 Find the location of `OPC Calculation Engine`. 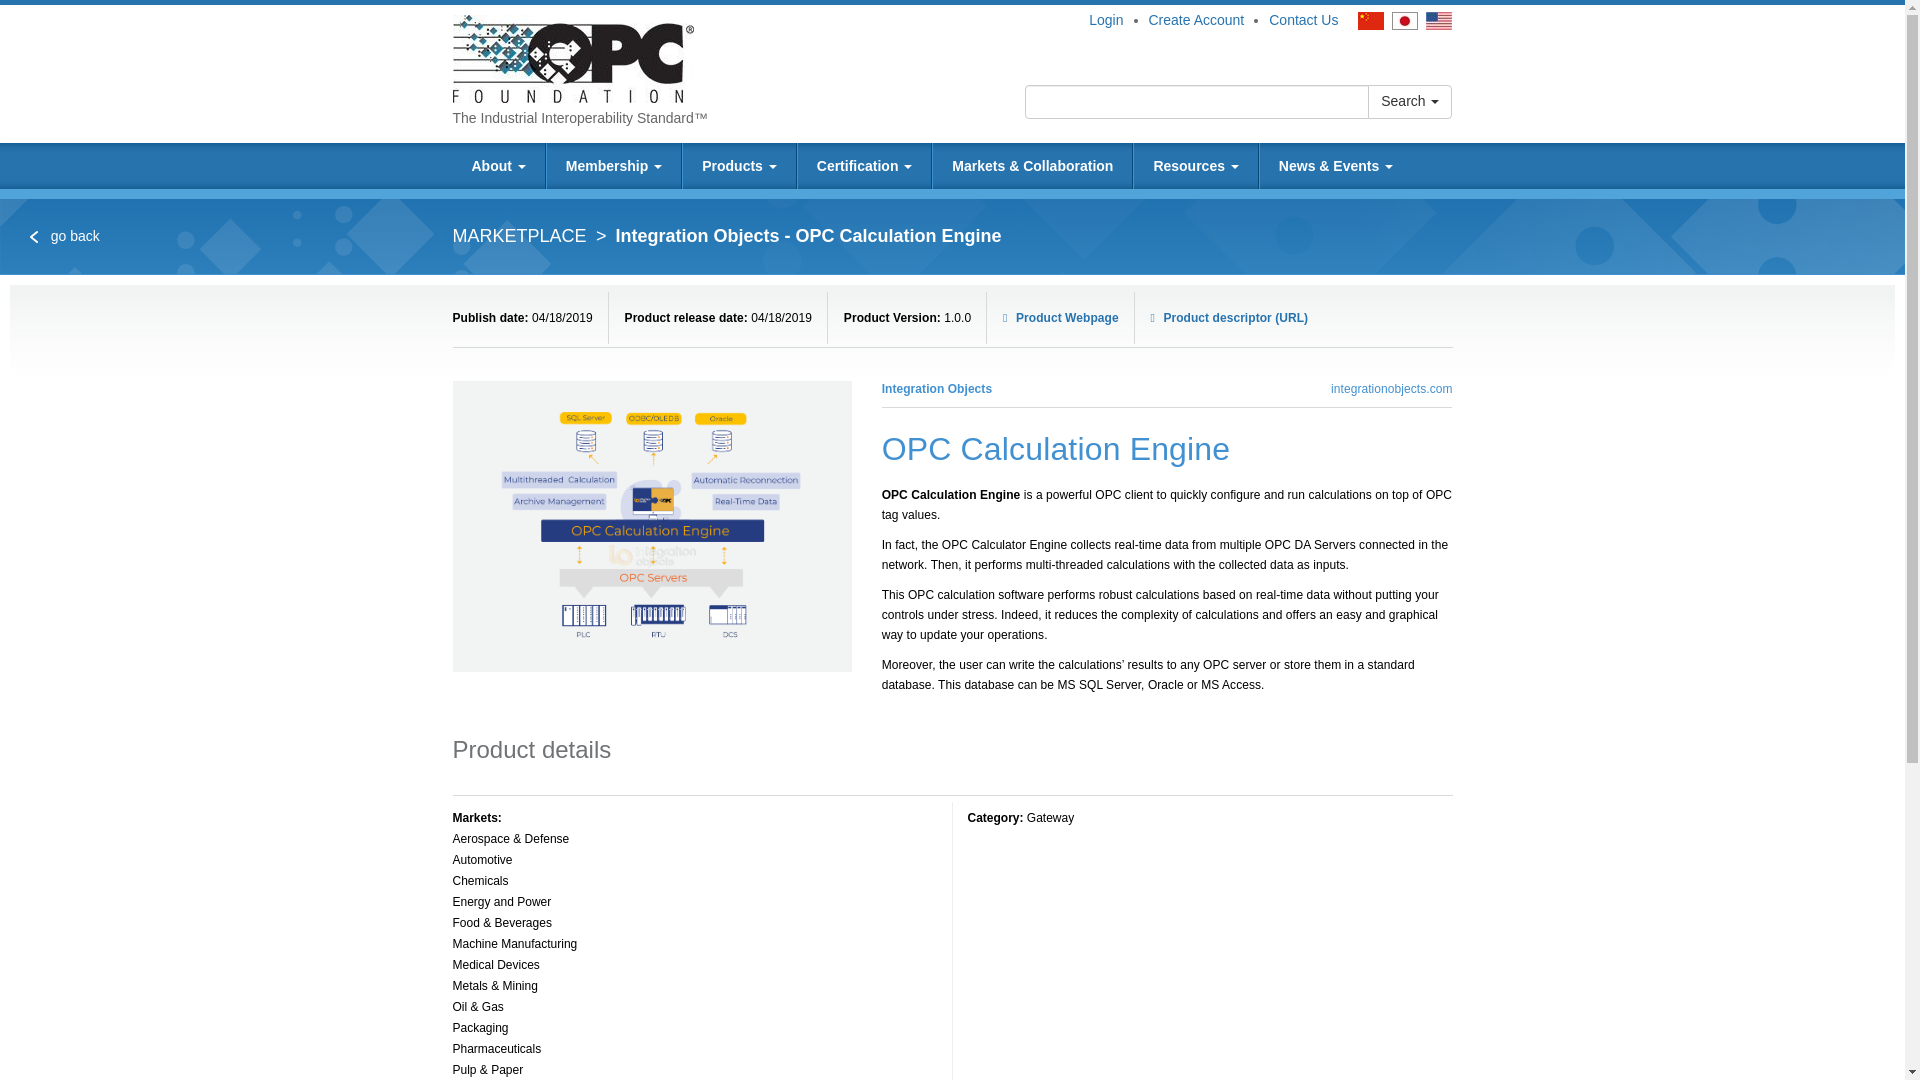

OPC Calculation Engine is located at coordinates (652, 526).